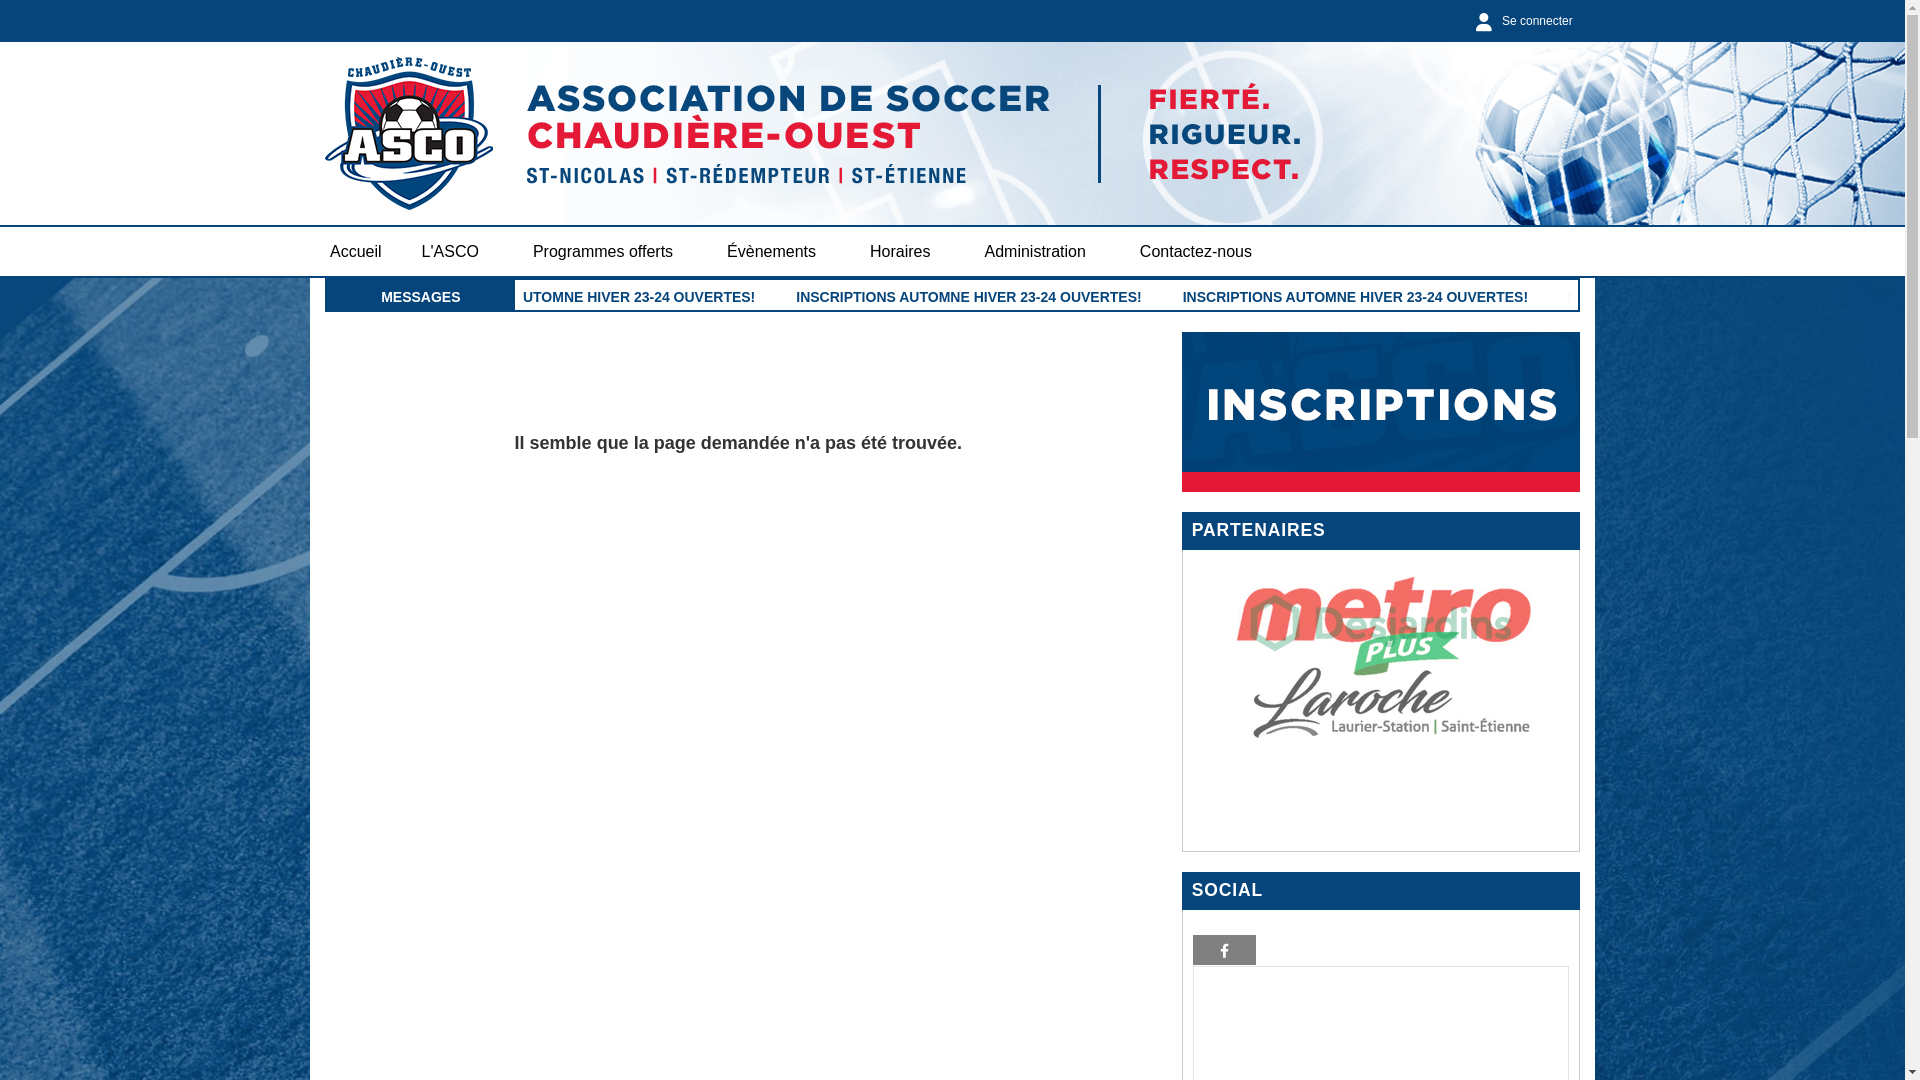 This screenshot has height=1080, width=1920. Describe the element at coordinates (1738, 297) in the screenshot. I see `INSCRIPTIONS AUTOMNE HIVER 23-24 OUVERTES!` at that location.